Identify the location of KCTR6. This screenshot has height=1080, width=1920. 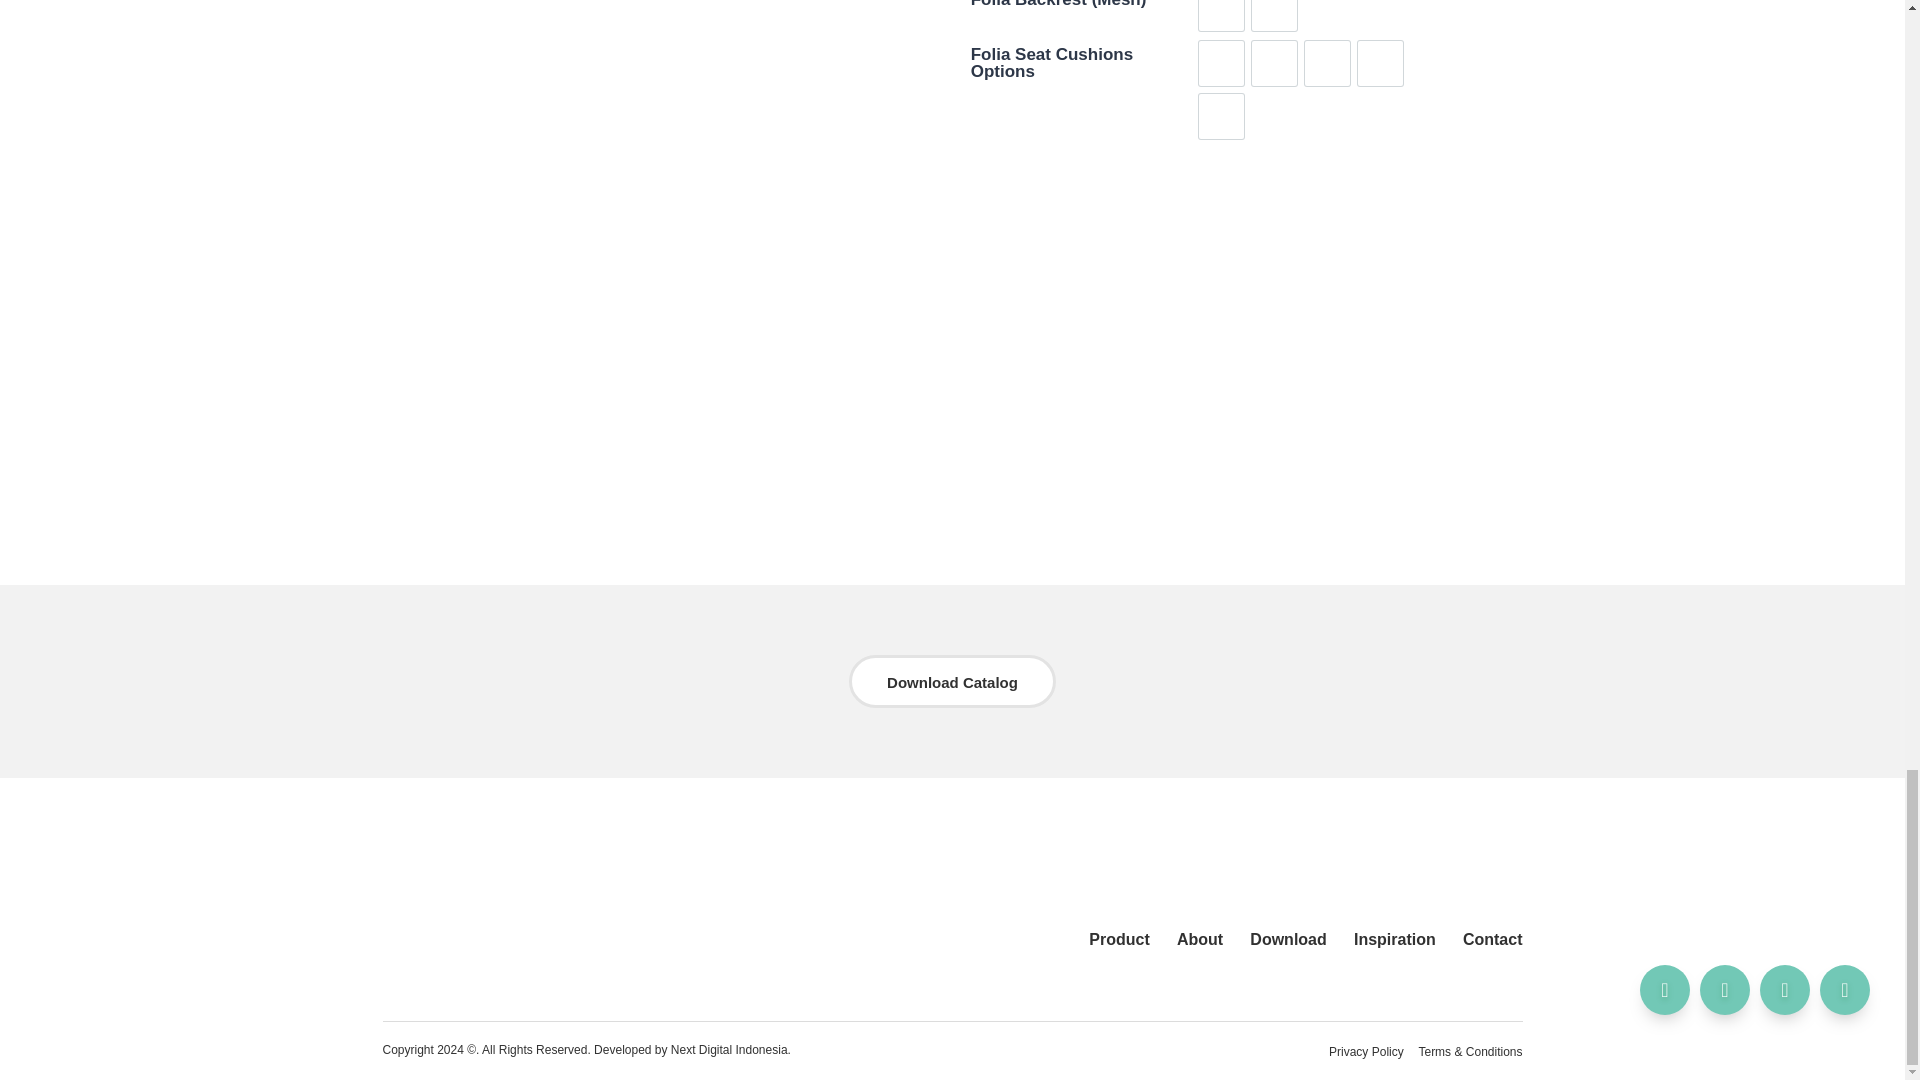
(1274, 64).